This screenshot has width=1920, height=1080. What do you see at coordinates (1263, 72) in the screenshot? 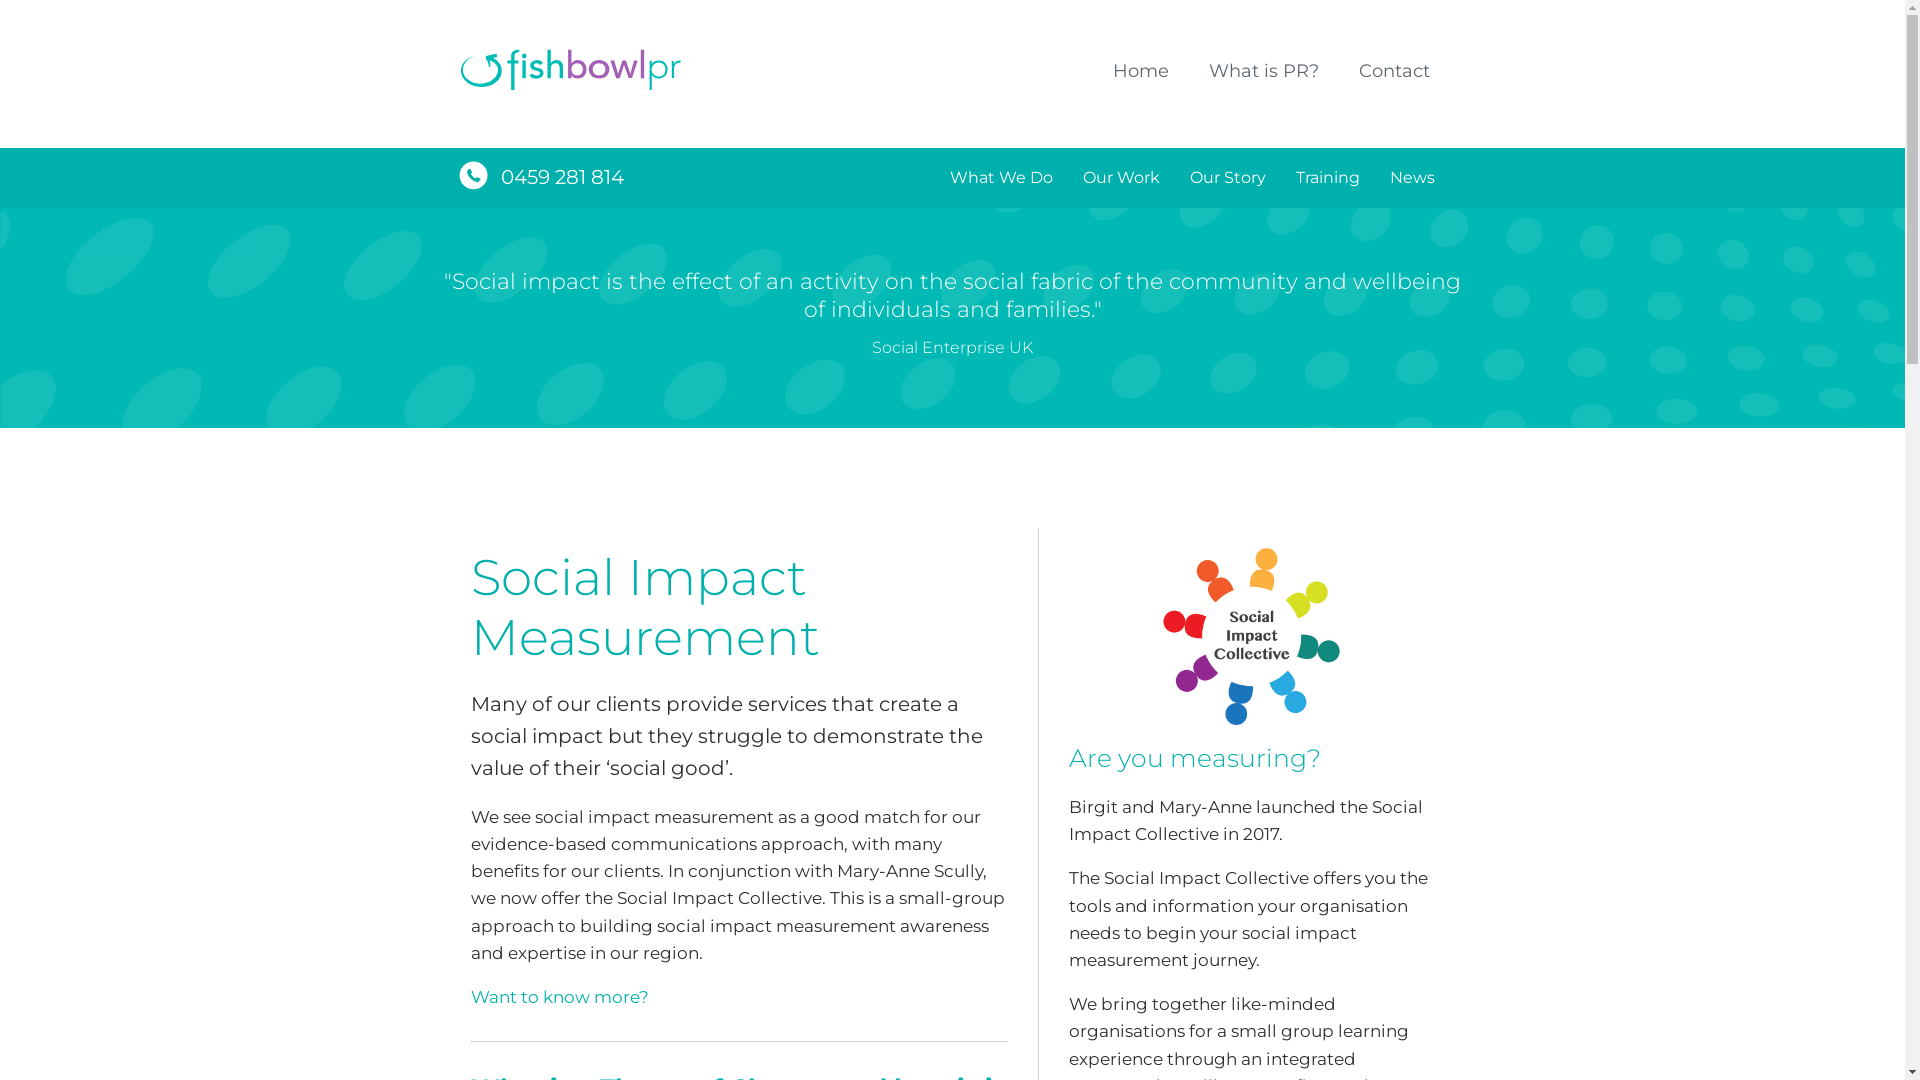
I see `What is PR?` at bounding box center [1263, 72].